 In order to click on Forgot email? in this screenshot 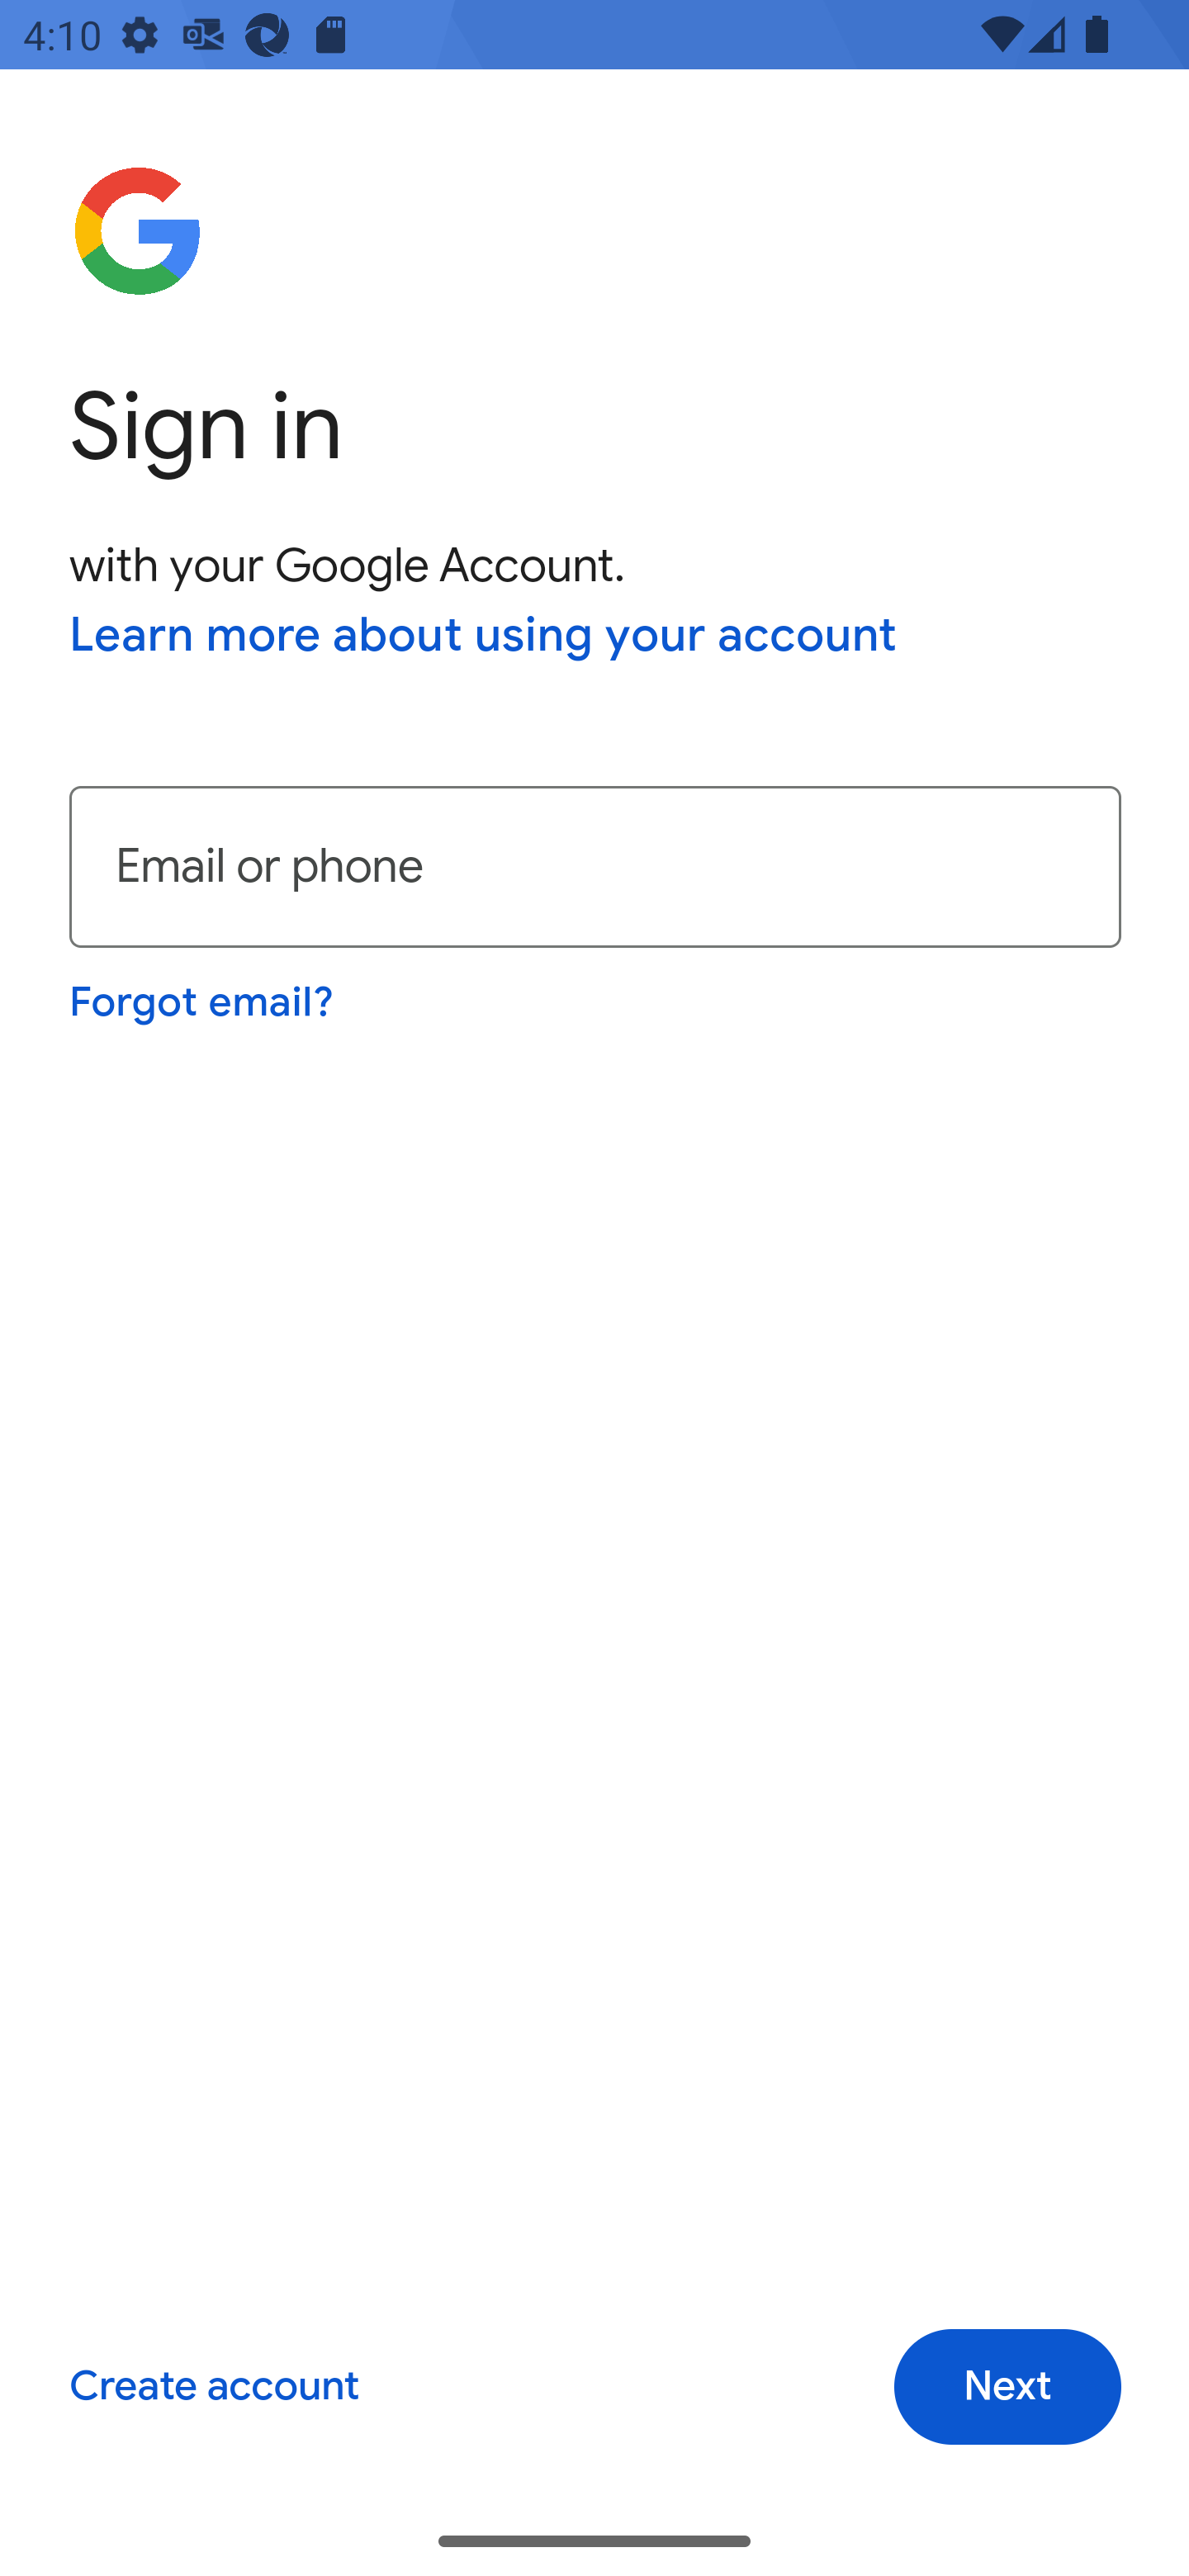, I will do `click(203, 1002)`.